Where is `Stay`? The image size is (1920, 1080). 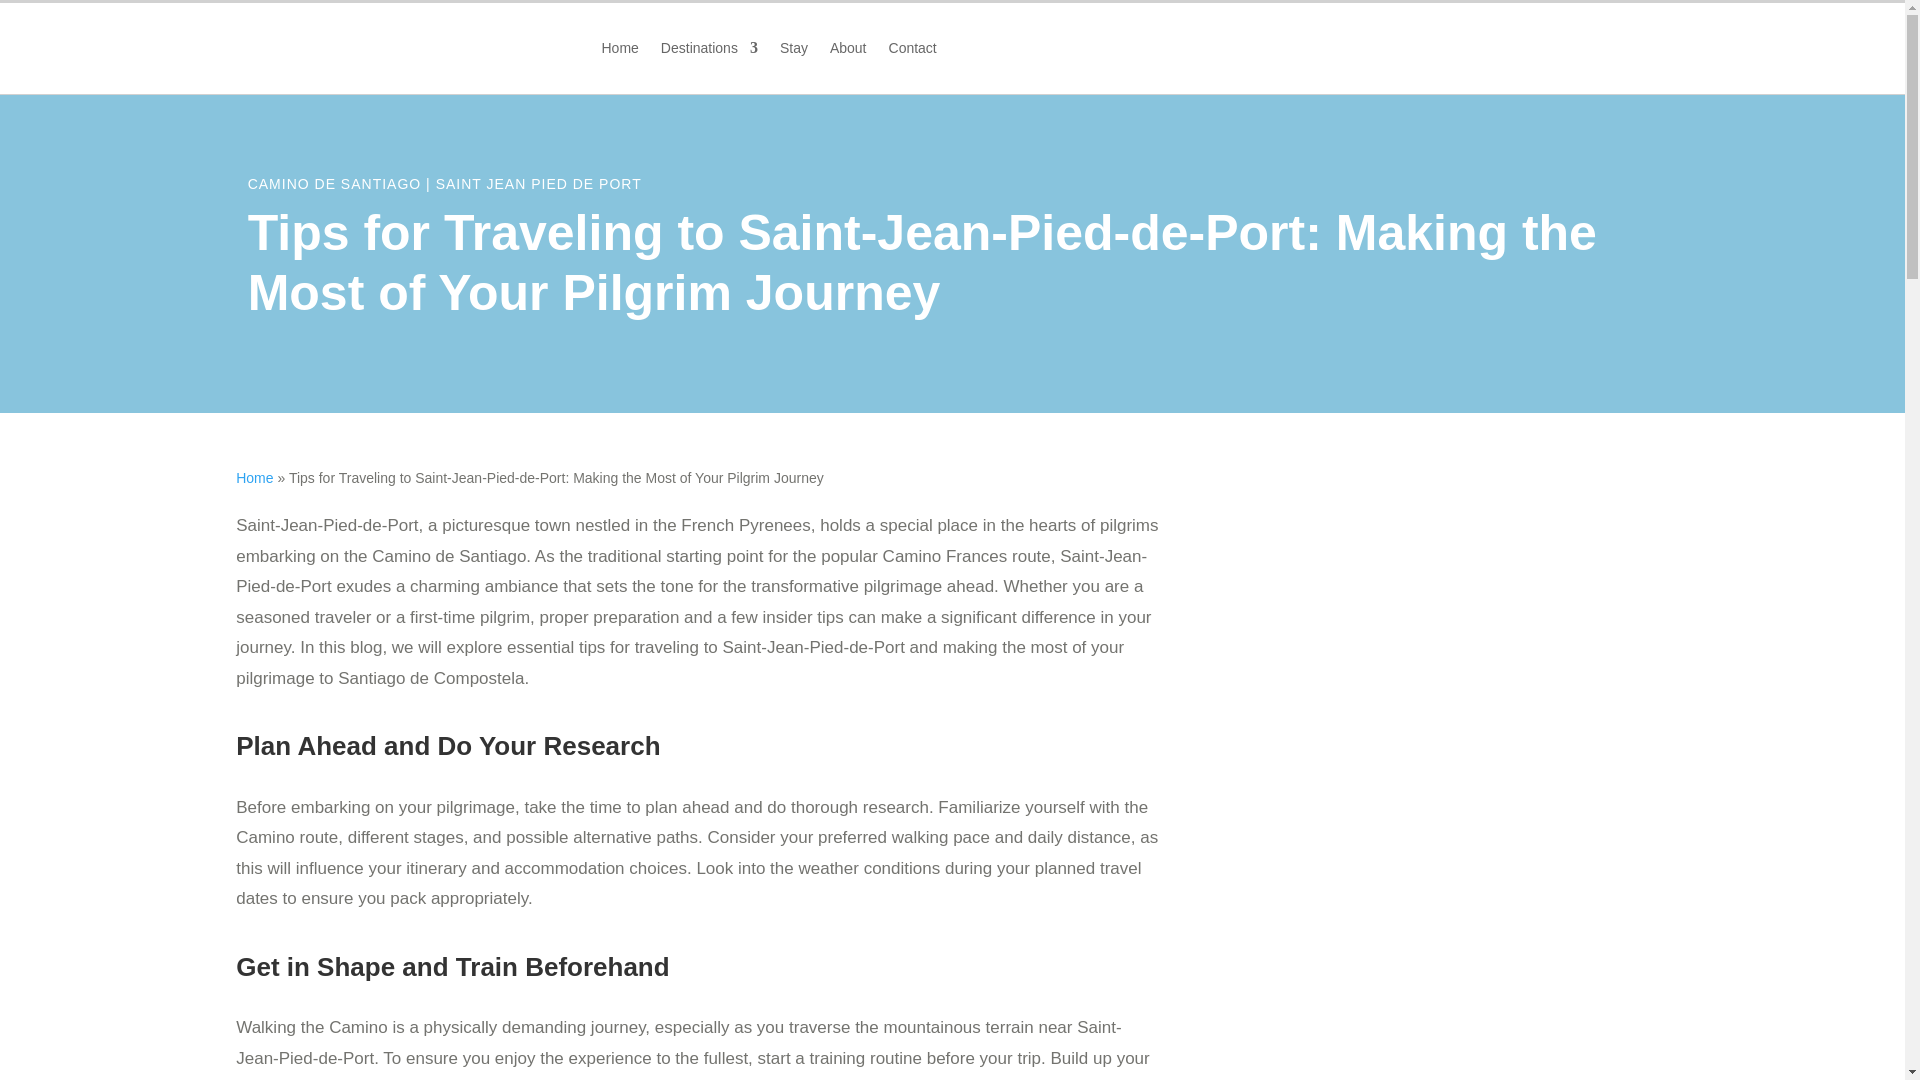 Stay is located at coordinates (794, 52).